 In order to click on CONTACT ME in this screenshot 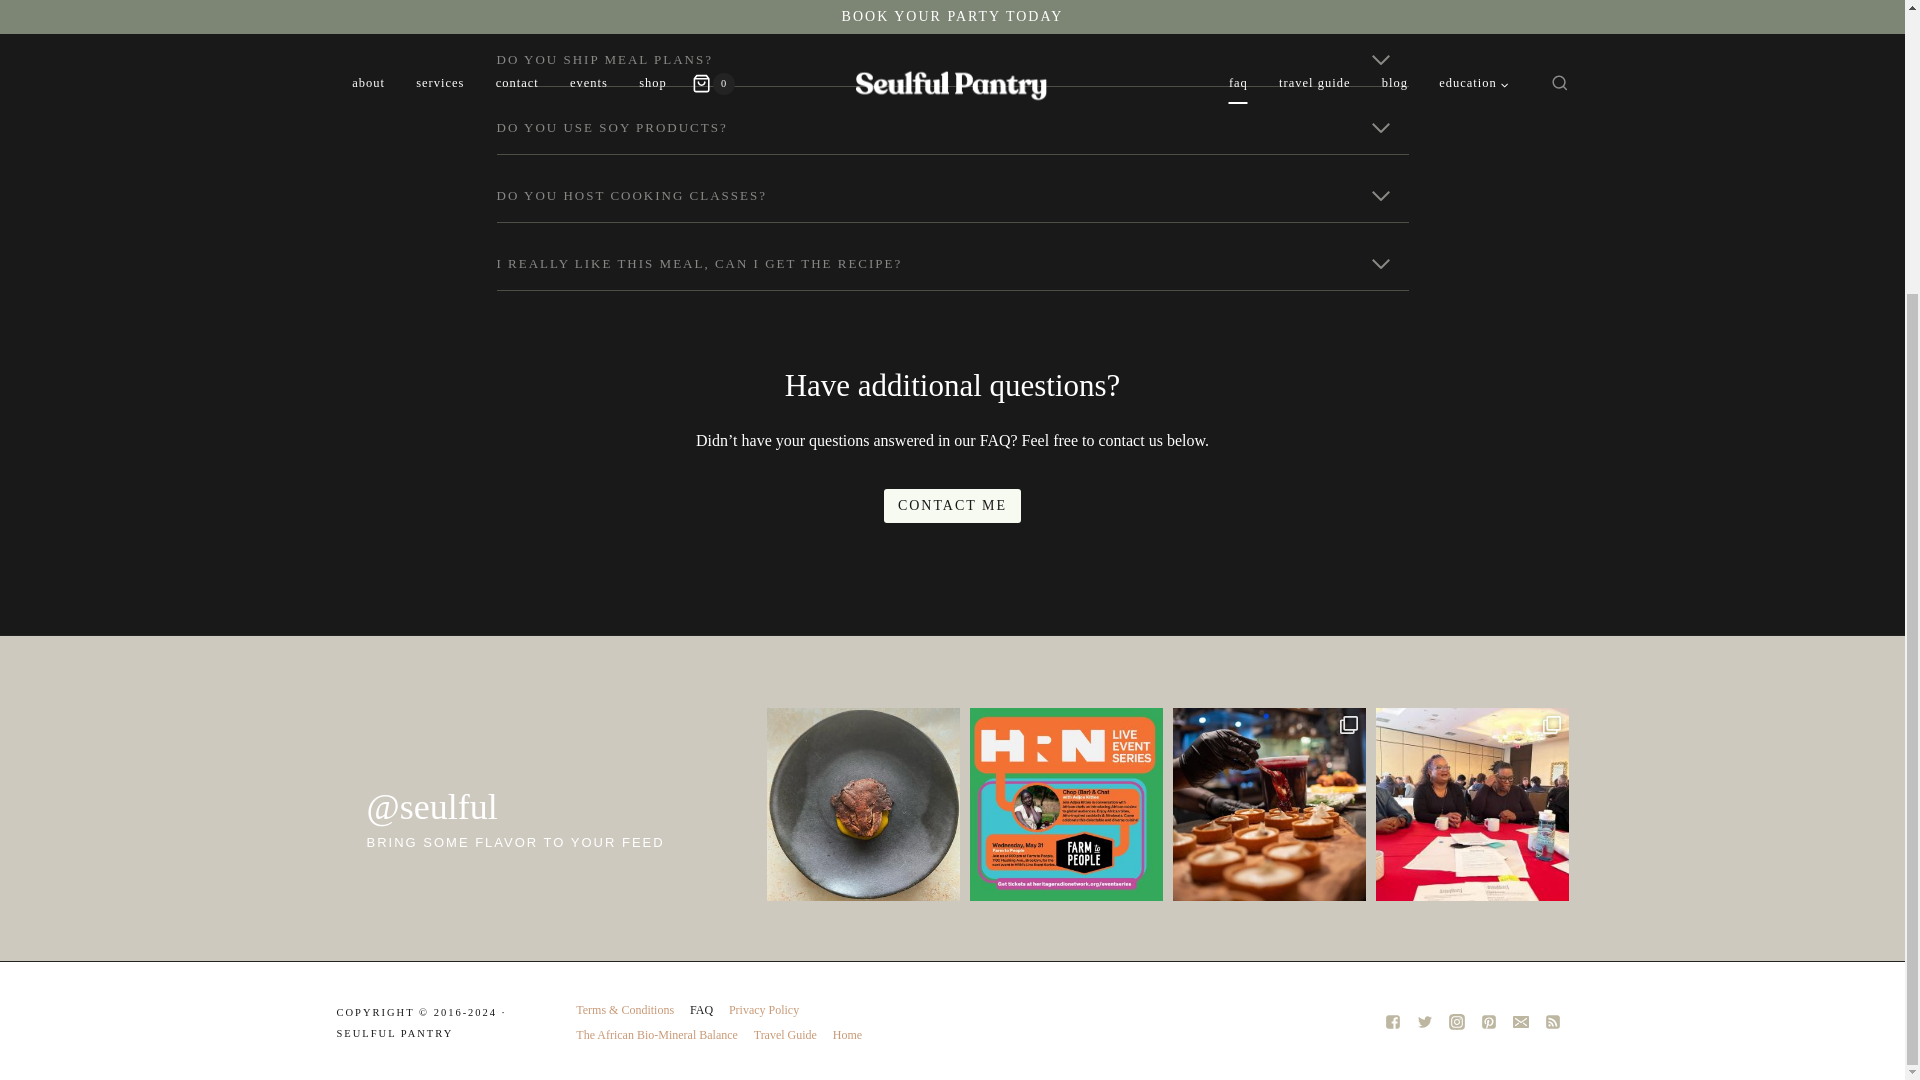, I will do `click(952, 506)`.